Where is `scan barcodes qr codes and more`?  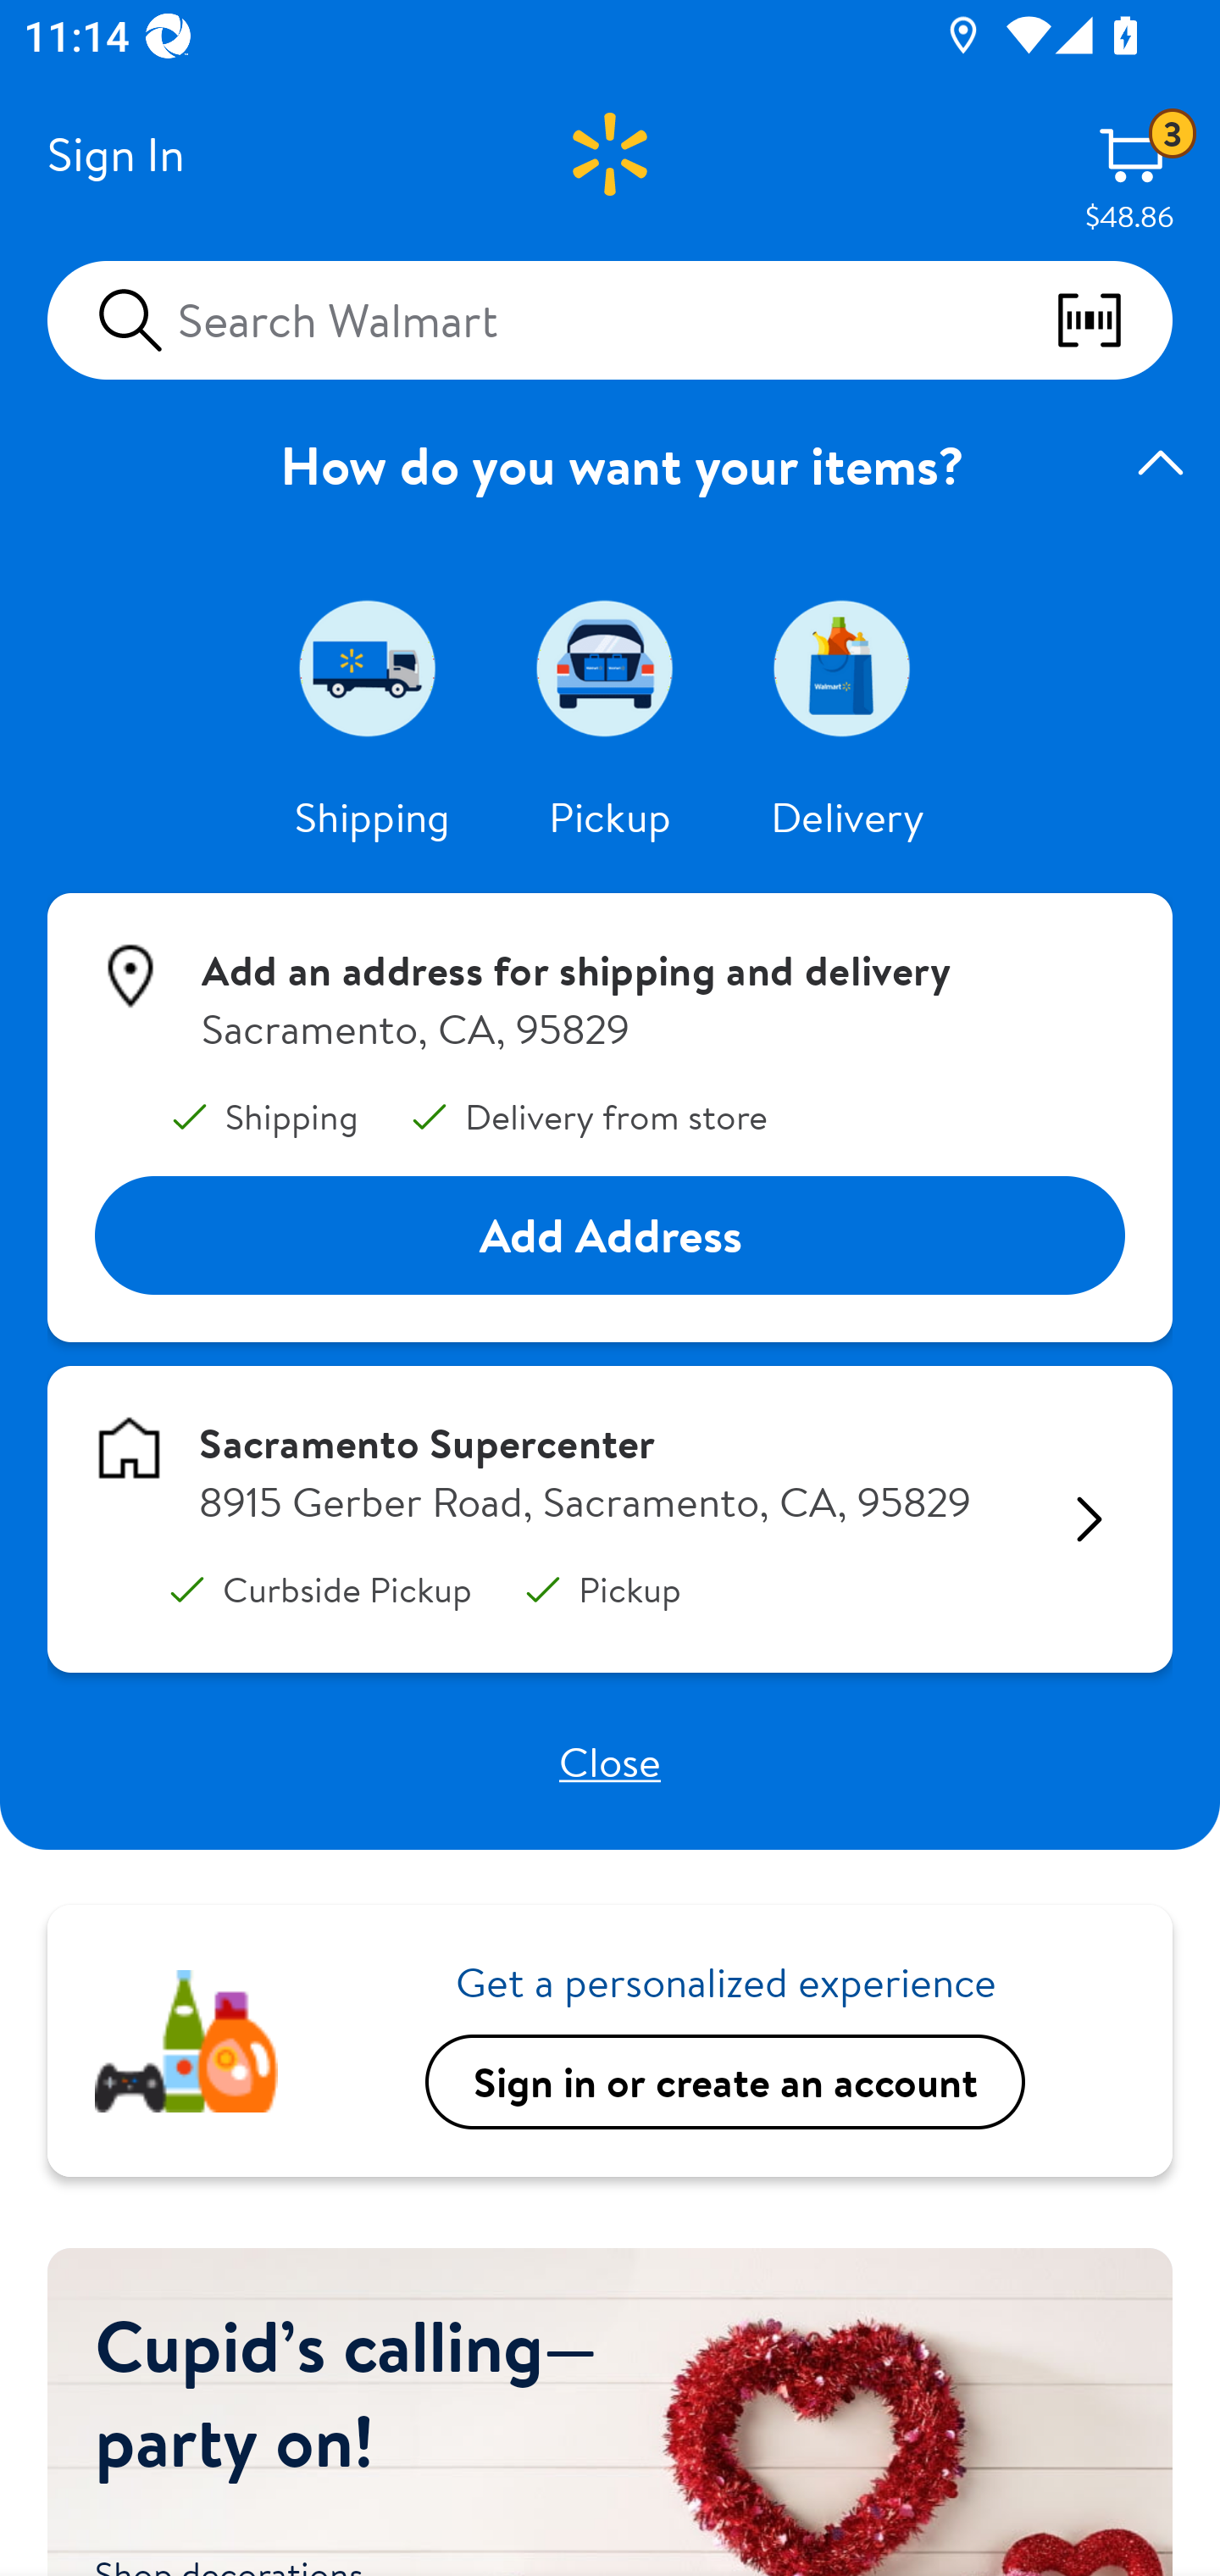 scan barcodes qr codes and more is located at coordinates (1113, 320).